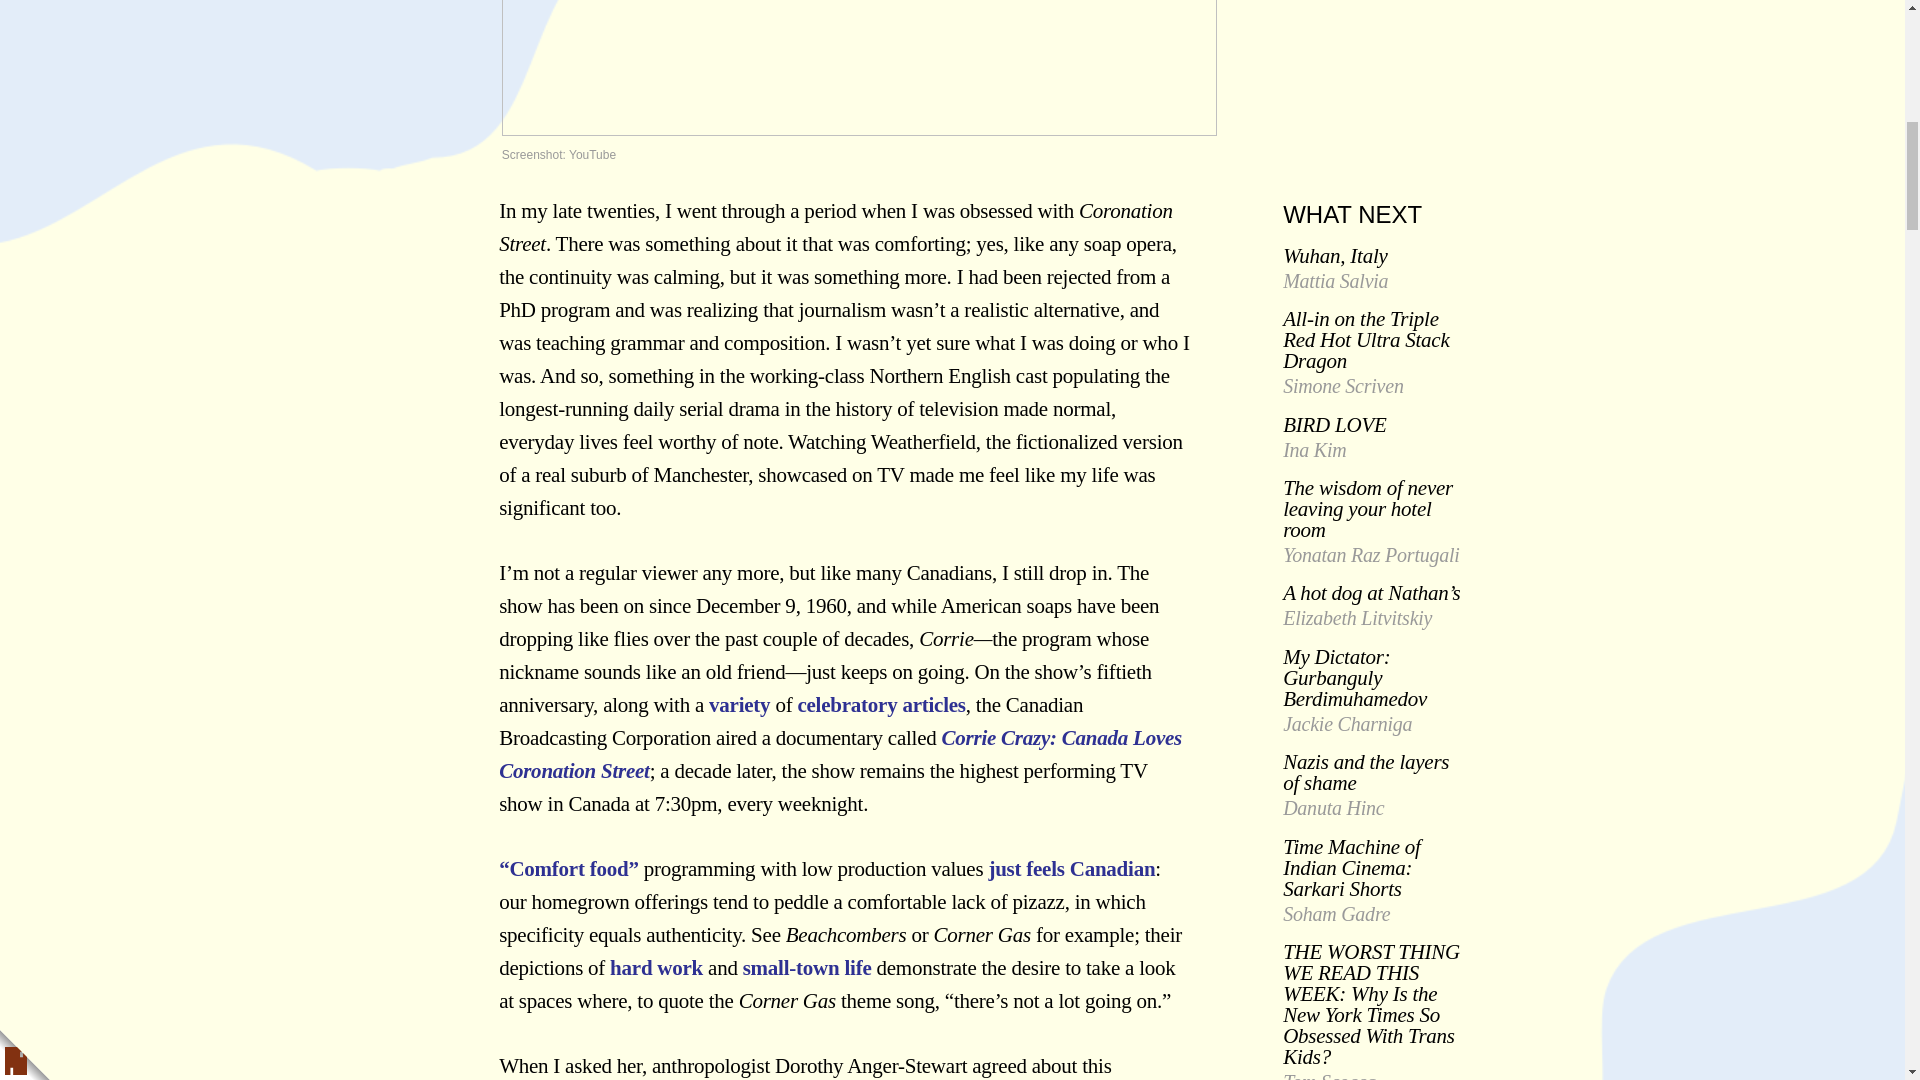 The width and height of the screenshot is (1920, 1080). What do you see at coordinates (1334, 424) in the screenshot?
I see `BIRD LOVE` at bounding box center [1334, 424].